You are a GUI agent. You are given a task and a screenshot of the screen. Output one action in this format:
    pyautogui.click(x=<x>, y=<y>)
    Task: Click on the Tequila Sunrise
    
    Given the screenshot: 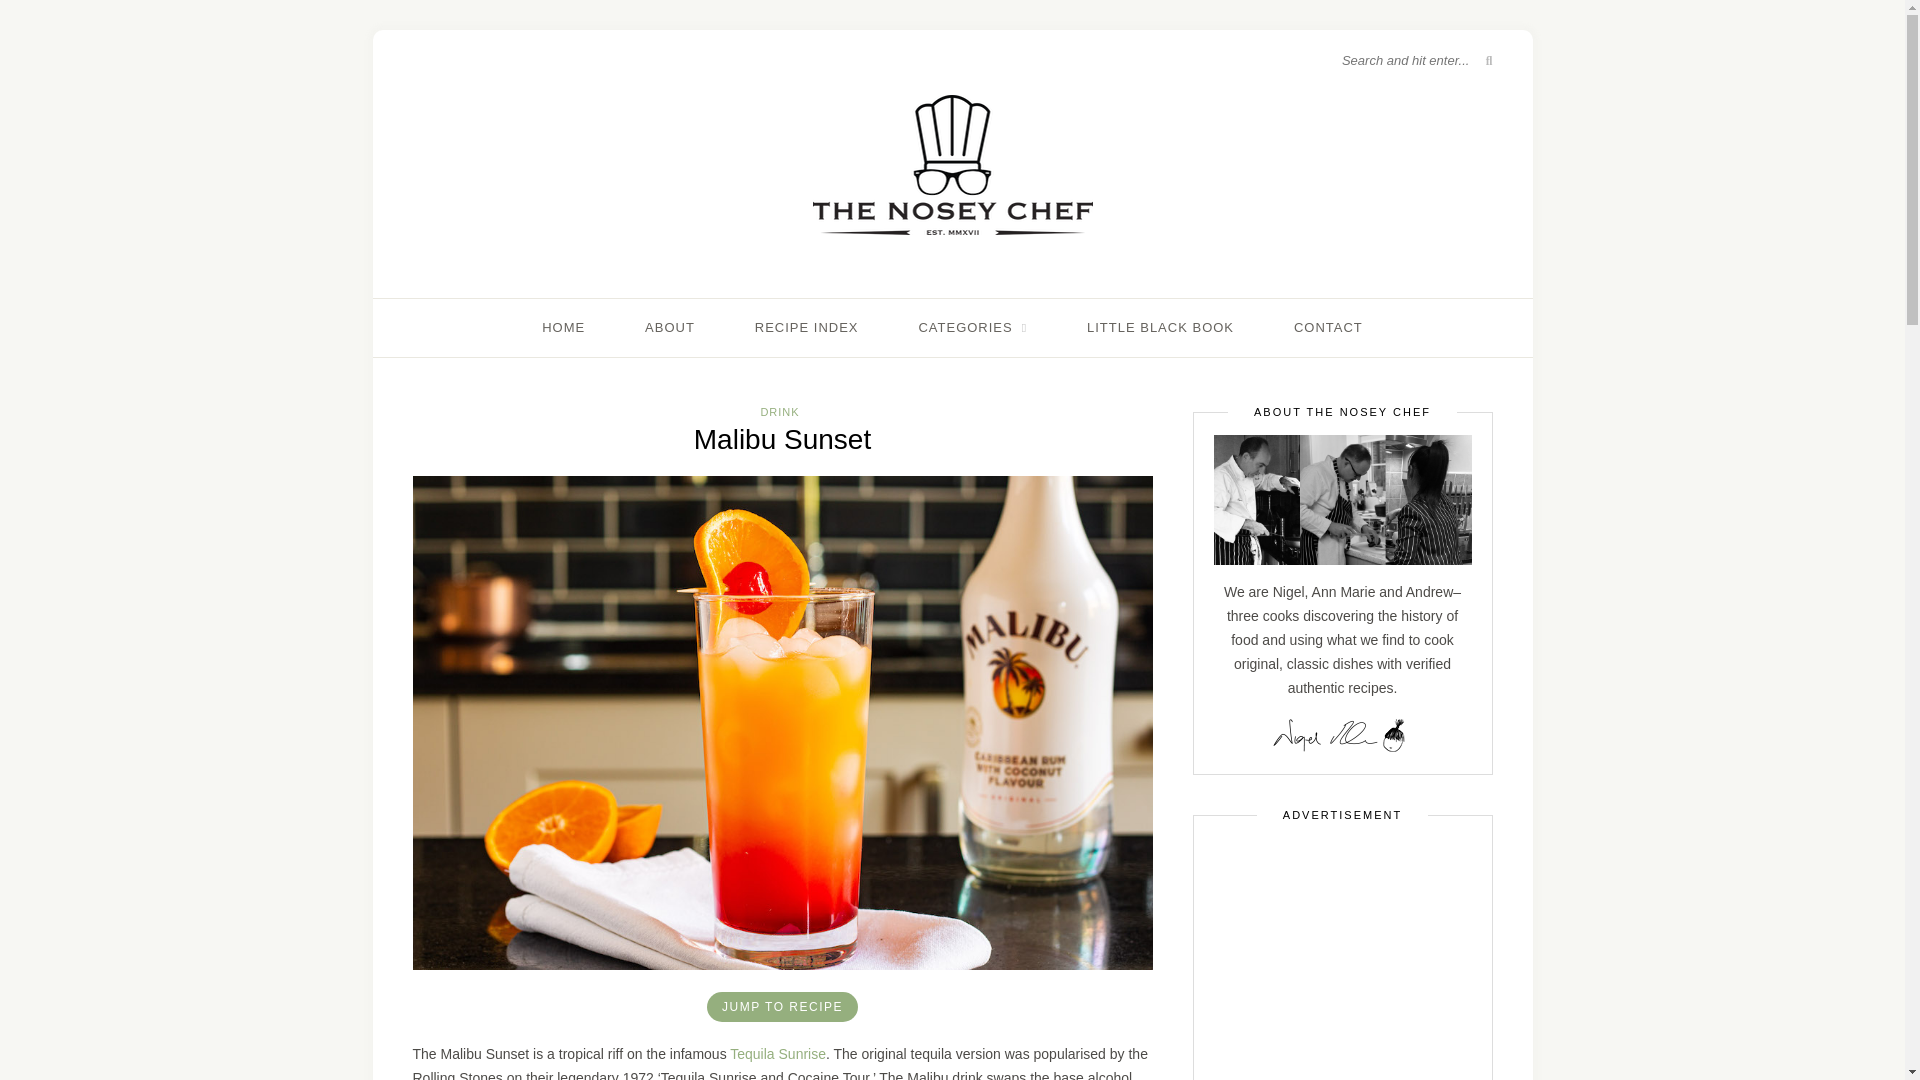 What is the action you would take?
    pyautogui.click(x=777, y=1054)
    